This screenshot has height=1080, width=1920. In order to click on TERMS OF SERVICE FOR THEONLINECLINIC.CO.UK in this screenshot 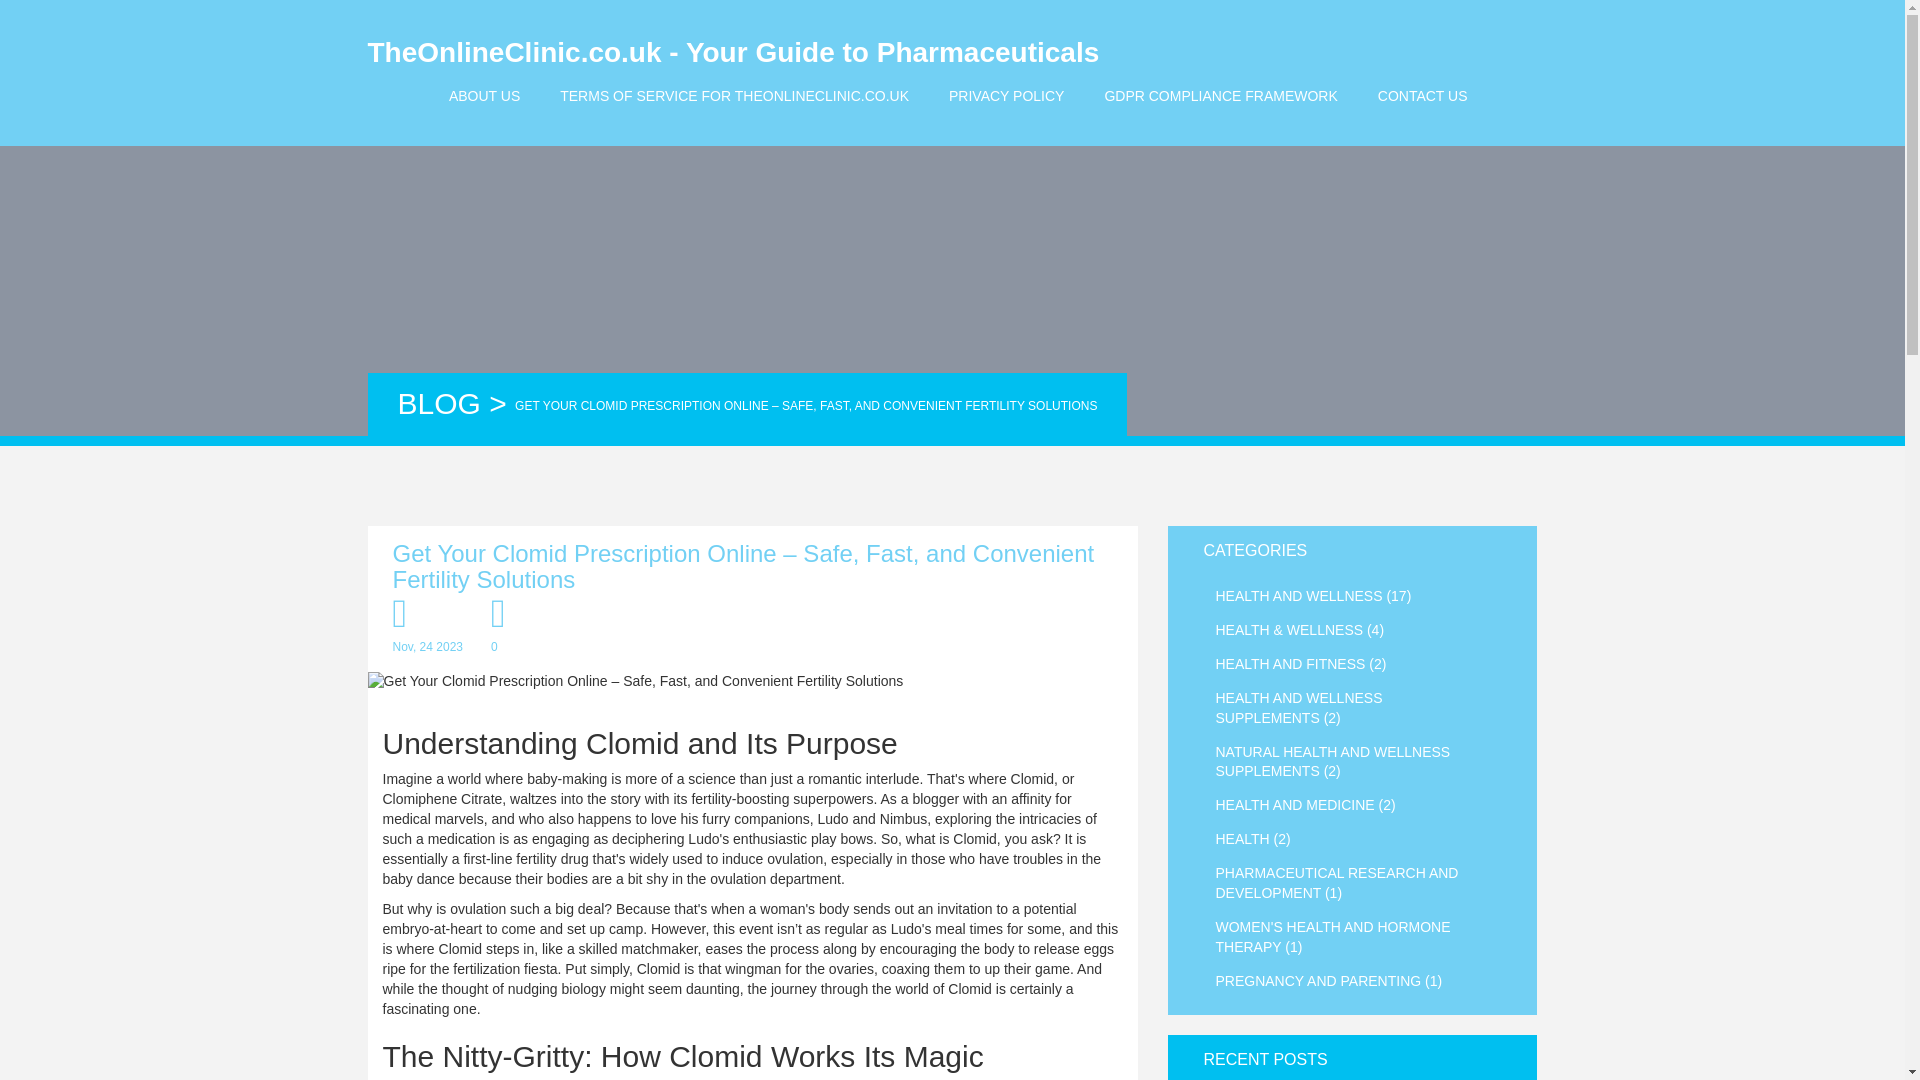, I will do `click(734, 95)`.